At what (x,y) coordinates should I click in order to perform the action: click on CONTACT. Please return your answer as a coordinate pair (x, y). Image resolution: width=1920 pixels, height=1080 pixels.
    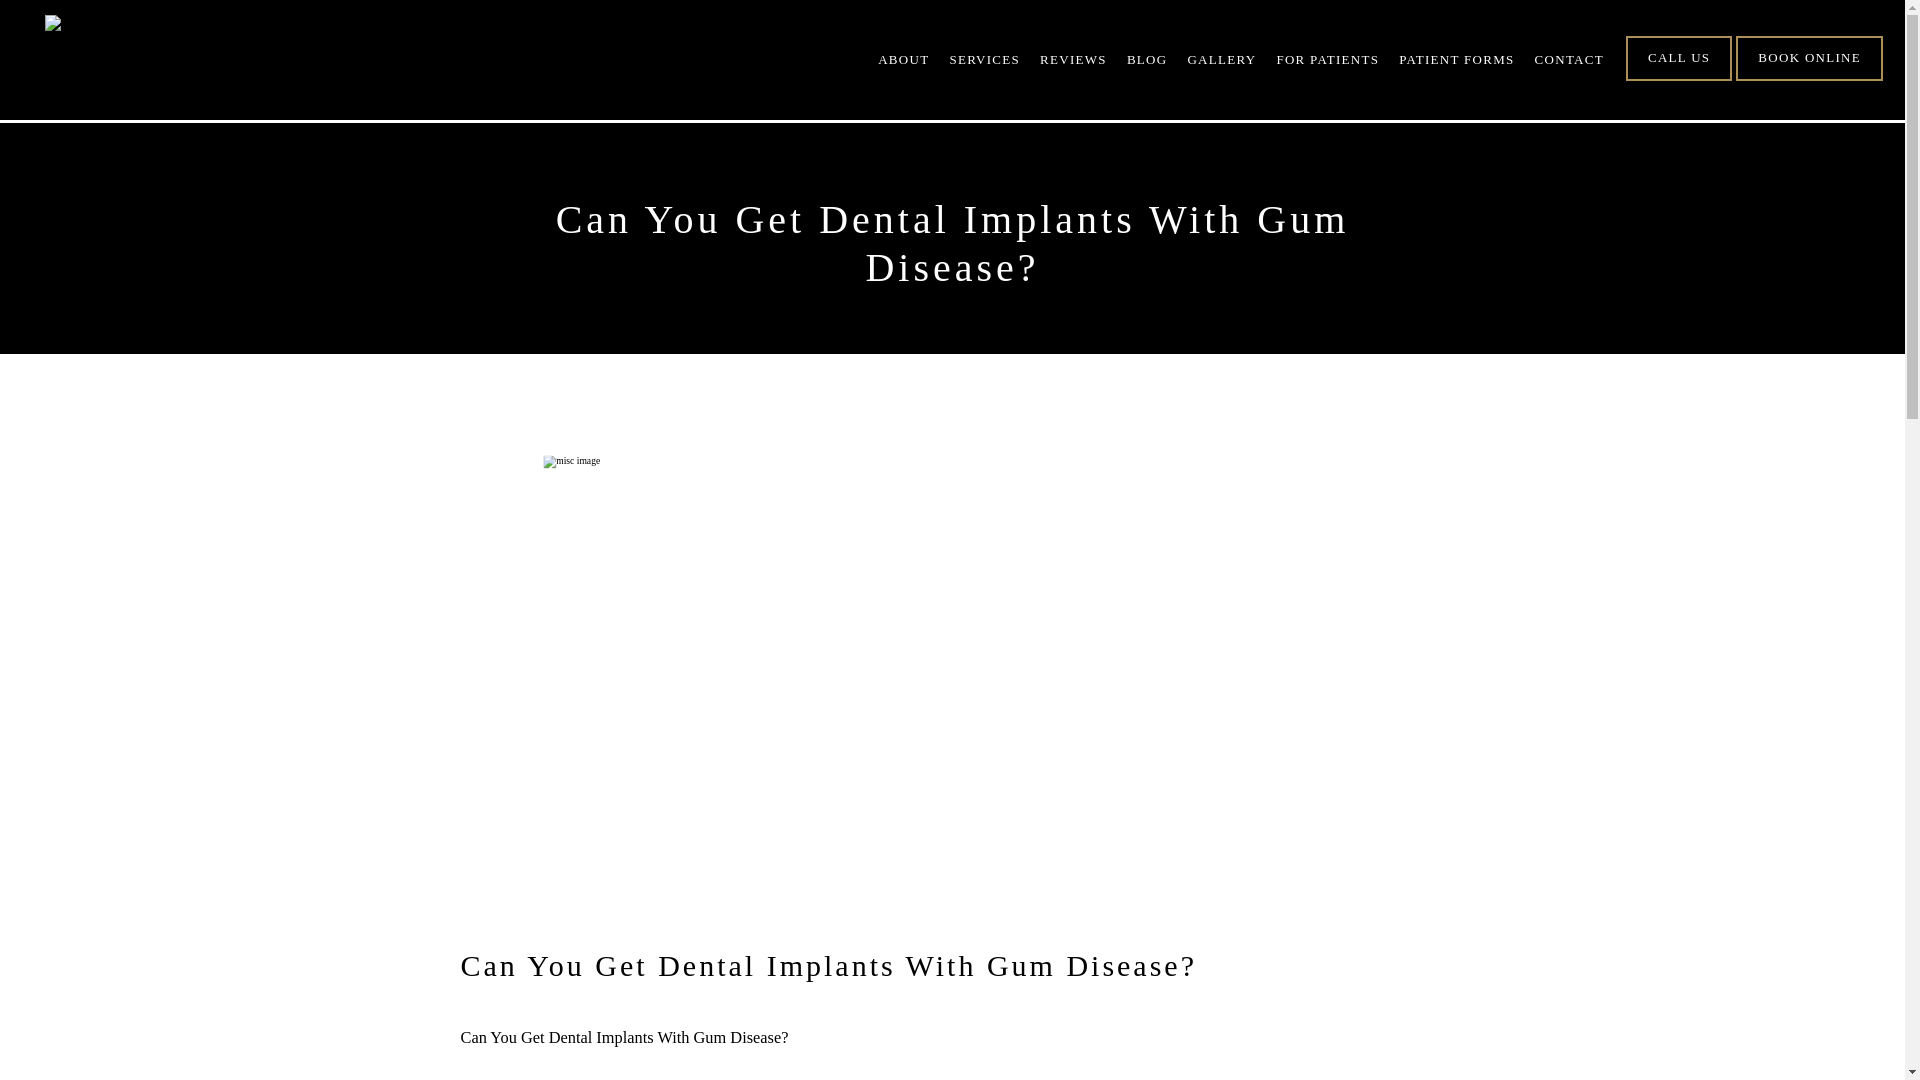
    Looking at the image, I should click on (1568, 58).